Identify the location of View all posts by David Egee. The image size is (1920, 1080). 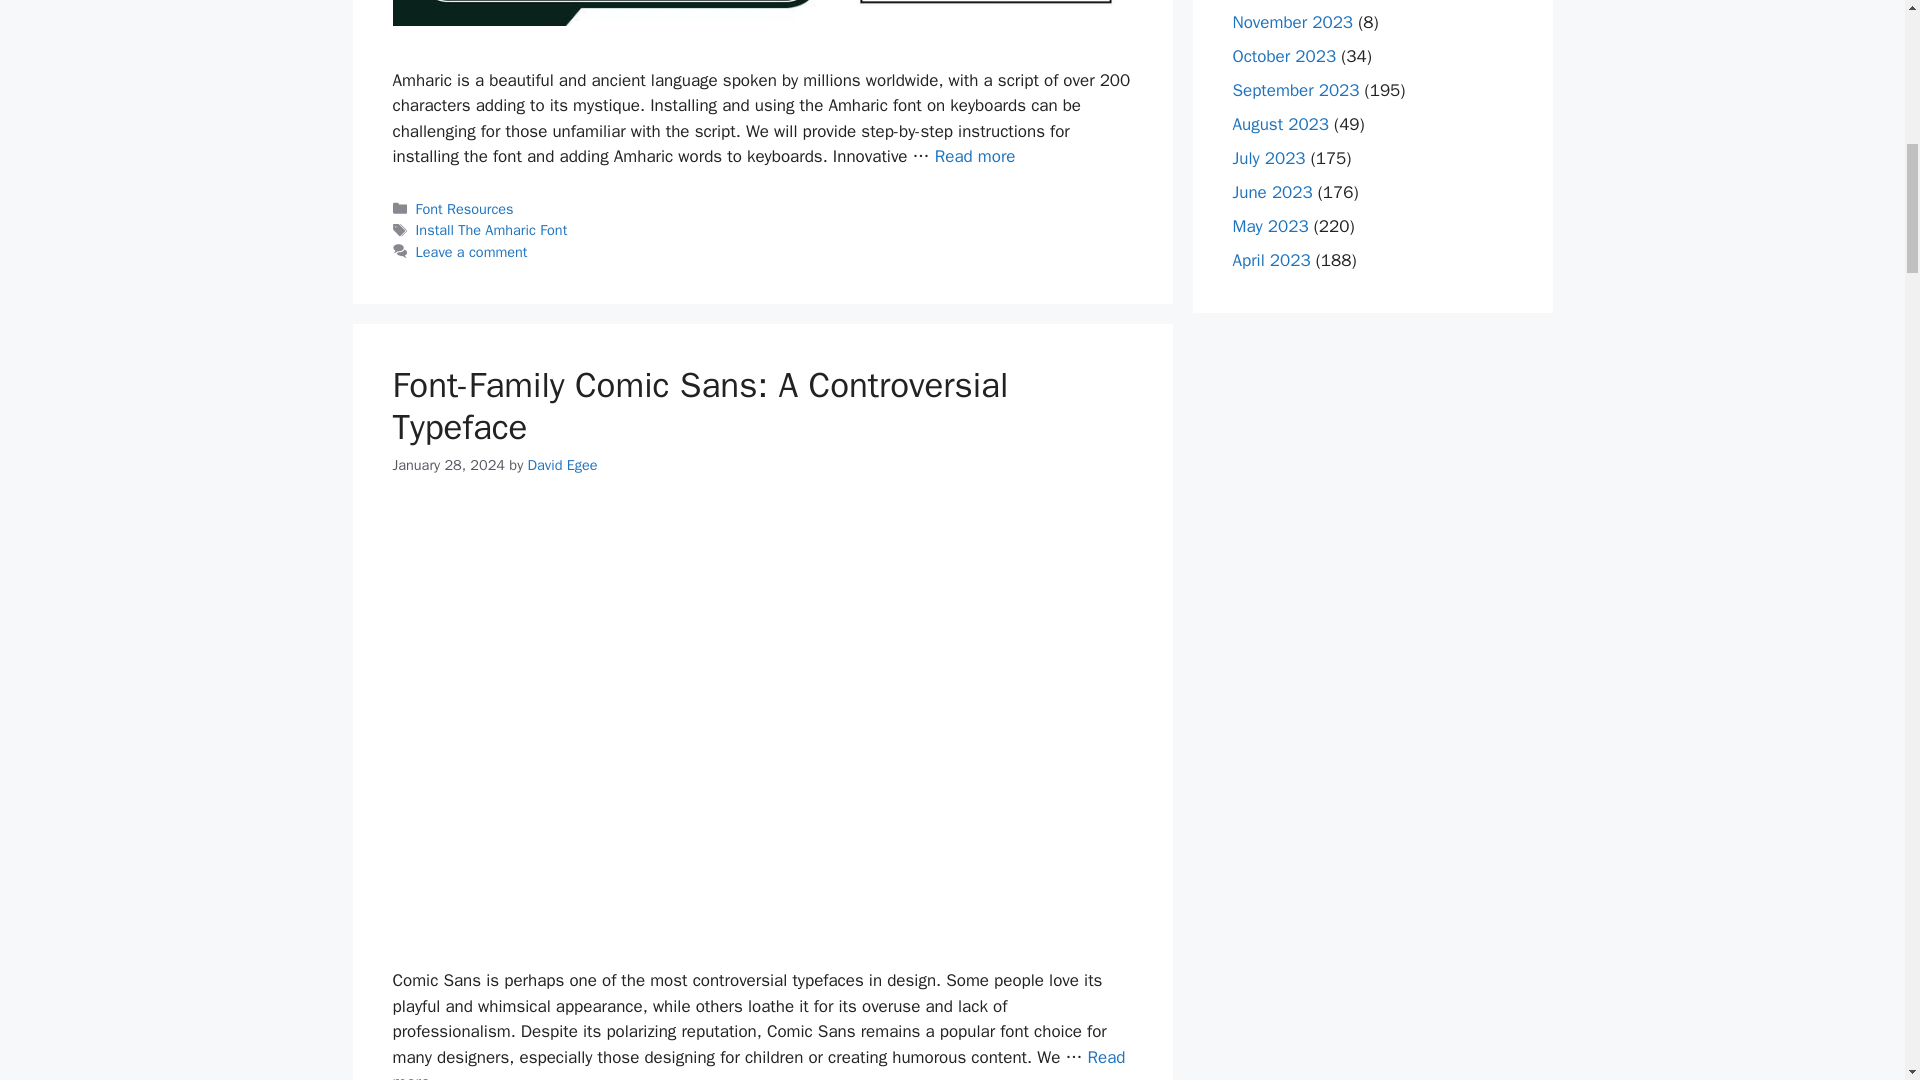
(562, 464).